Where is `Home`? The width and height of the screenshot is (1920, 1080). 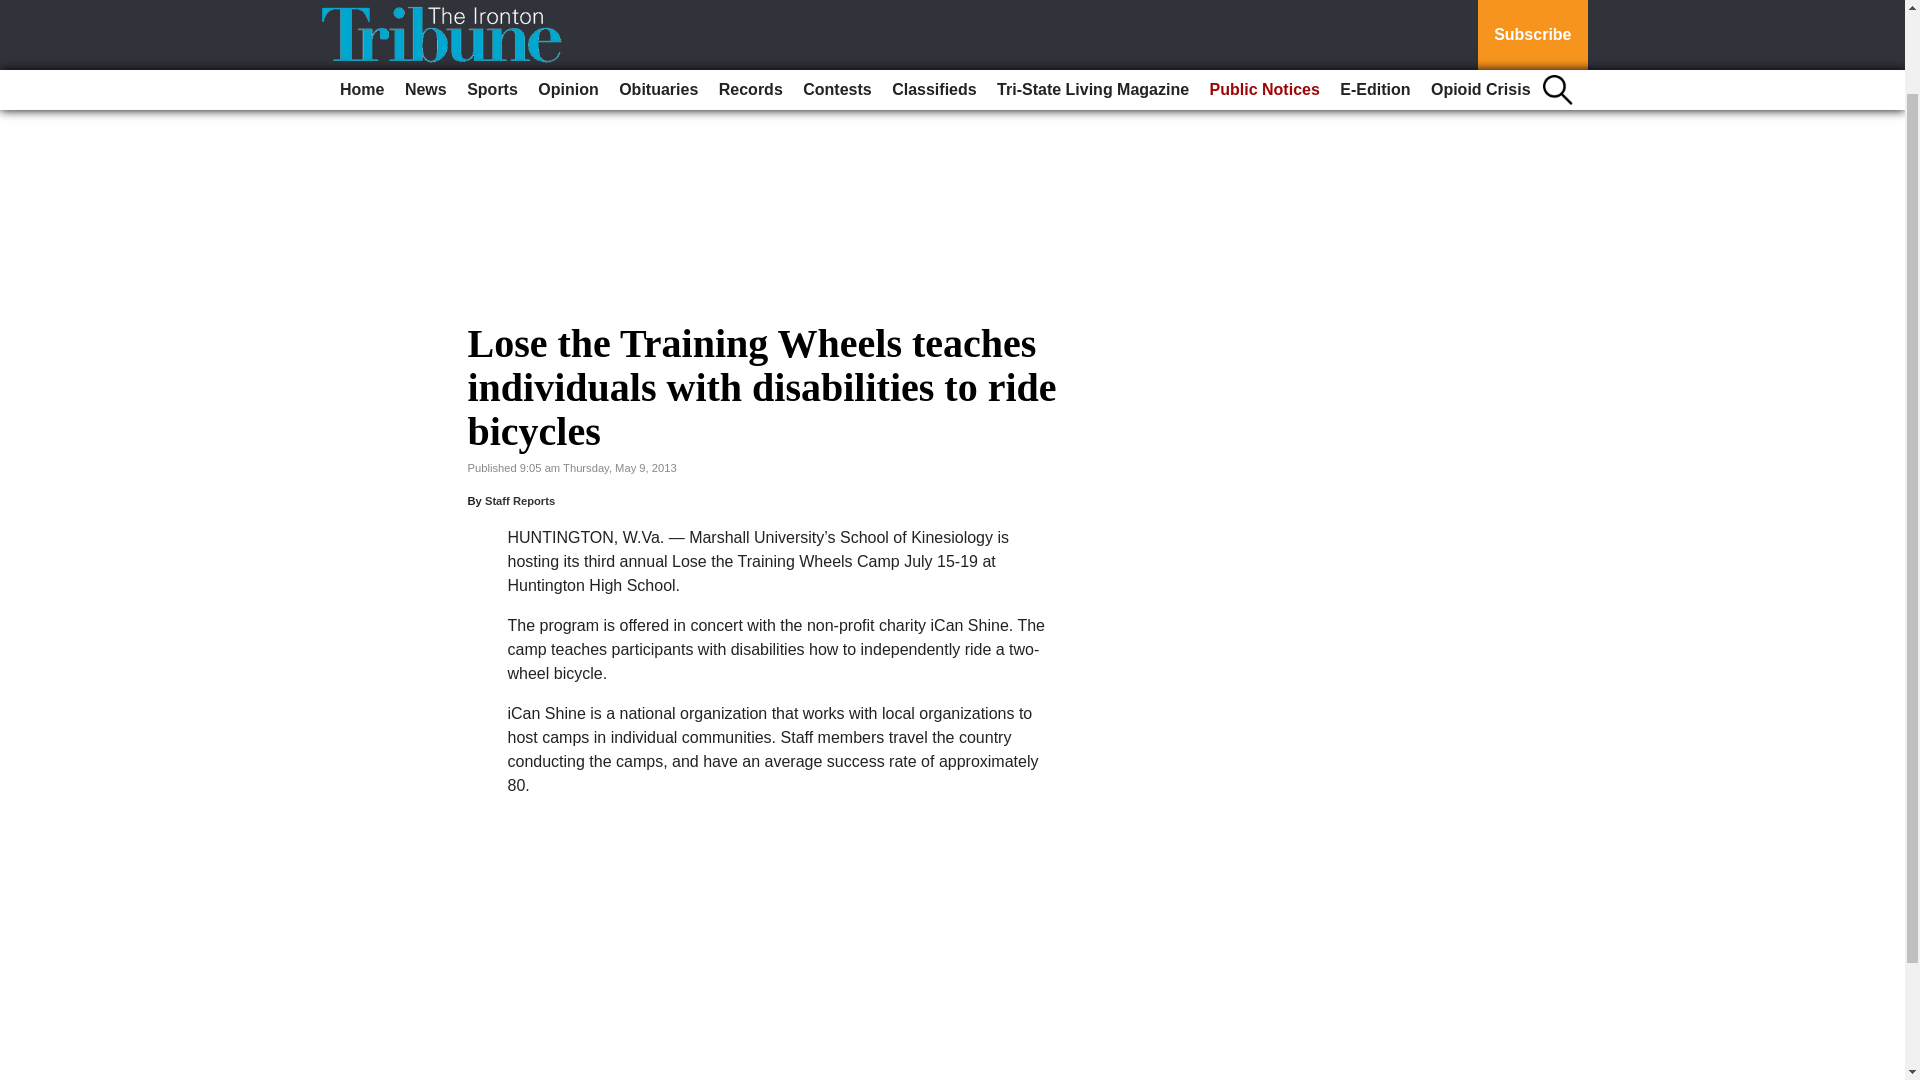 Home is located at coordinates (362, 5).